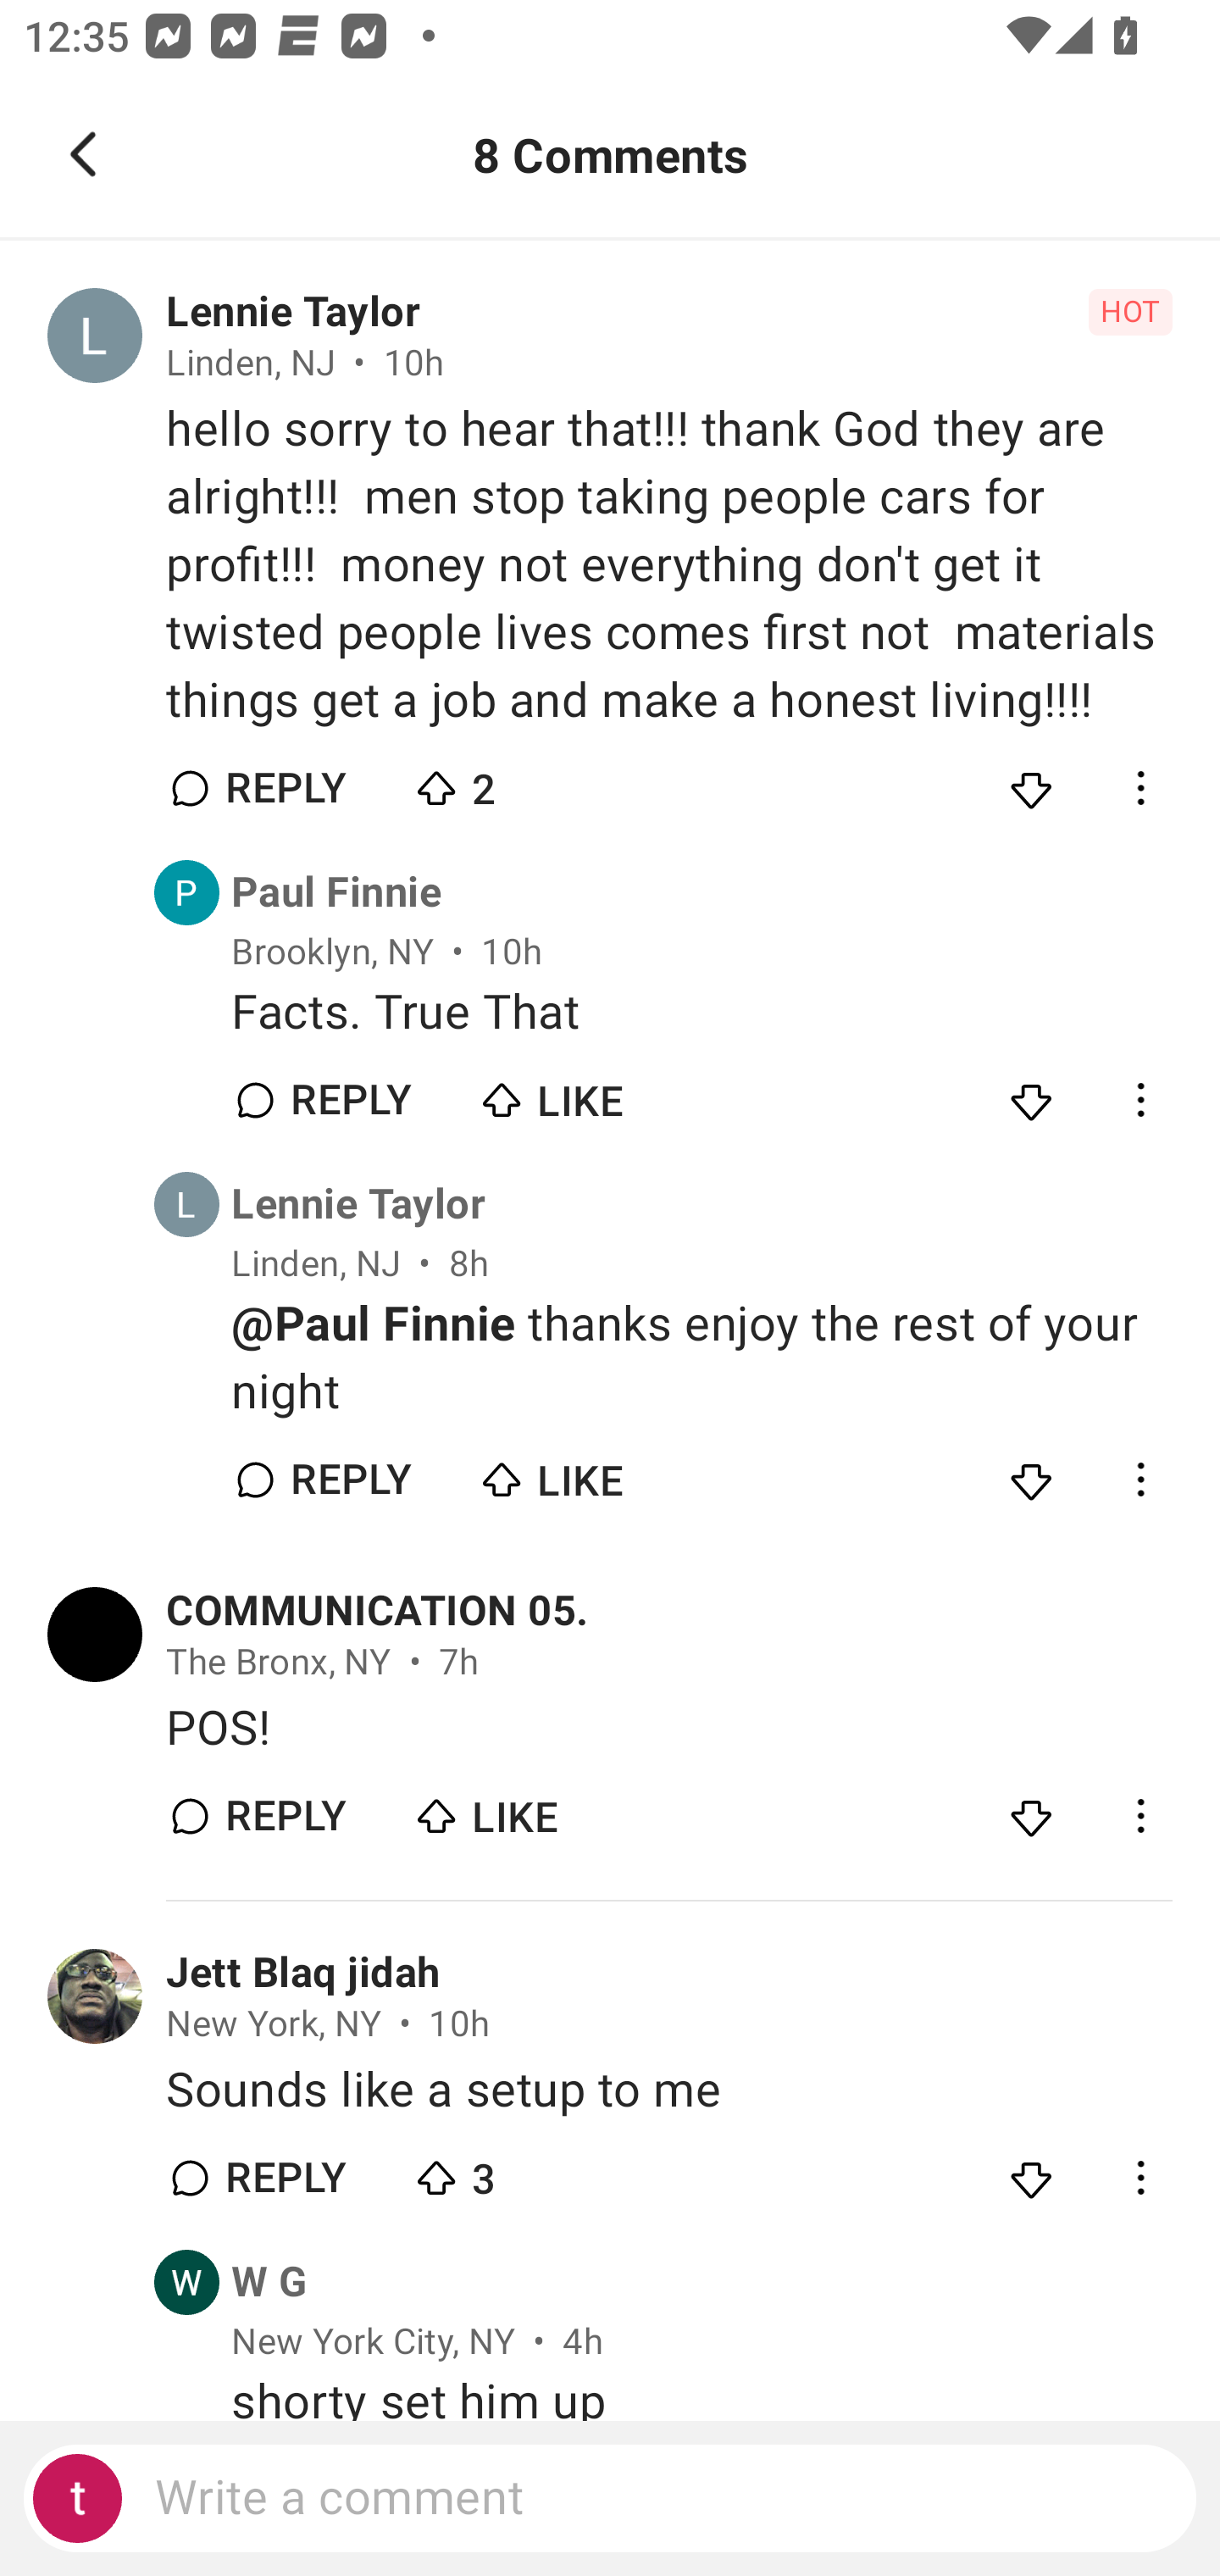  What do you see at coordinates (285, 790) in the screenshot?
I see `REPLY` at bounding box center [285, 790].